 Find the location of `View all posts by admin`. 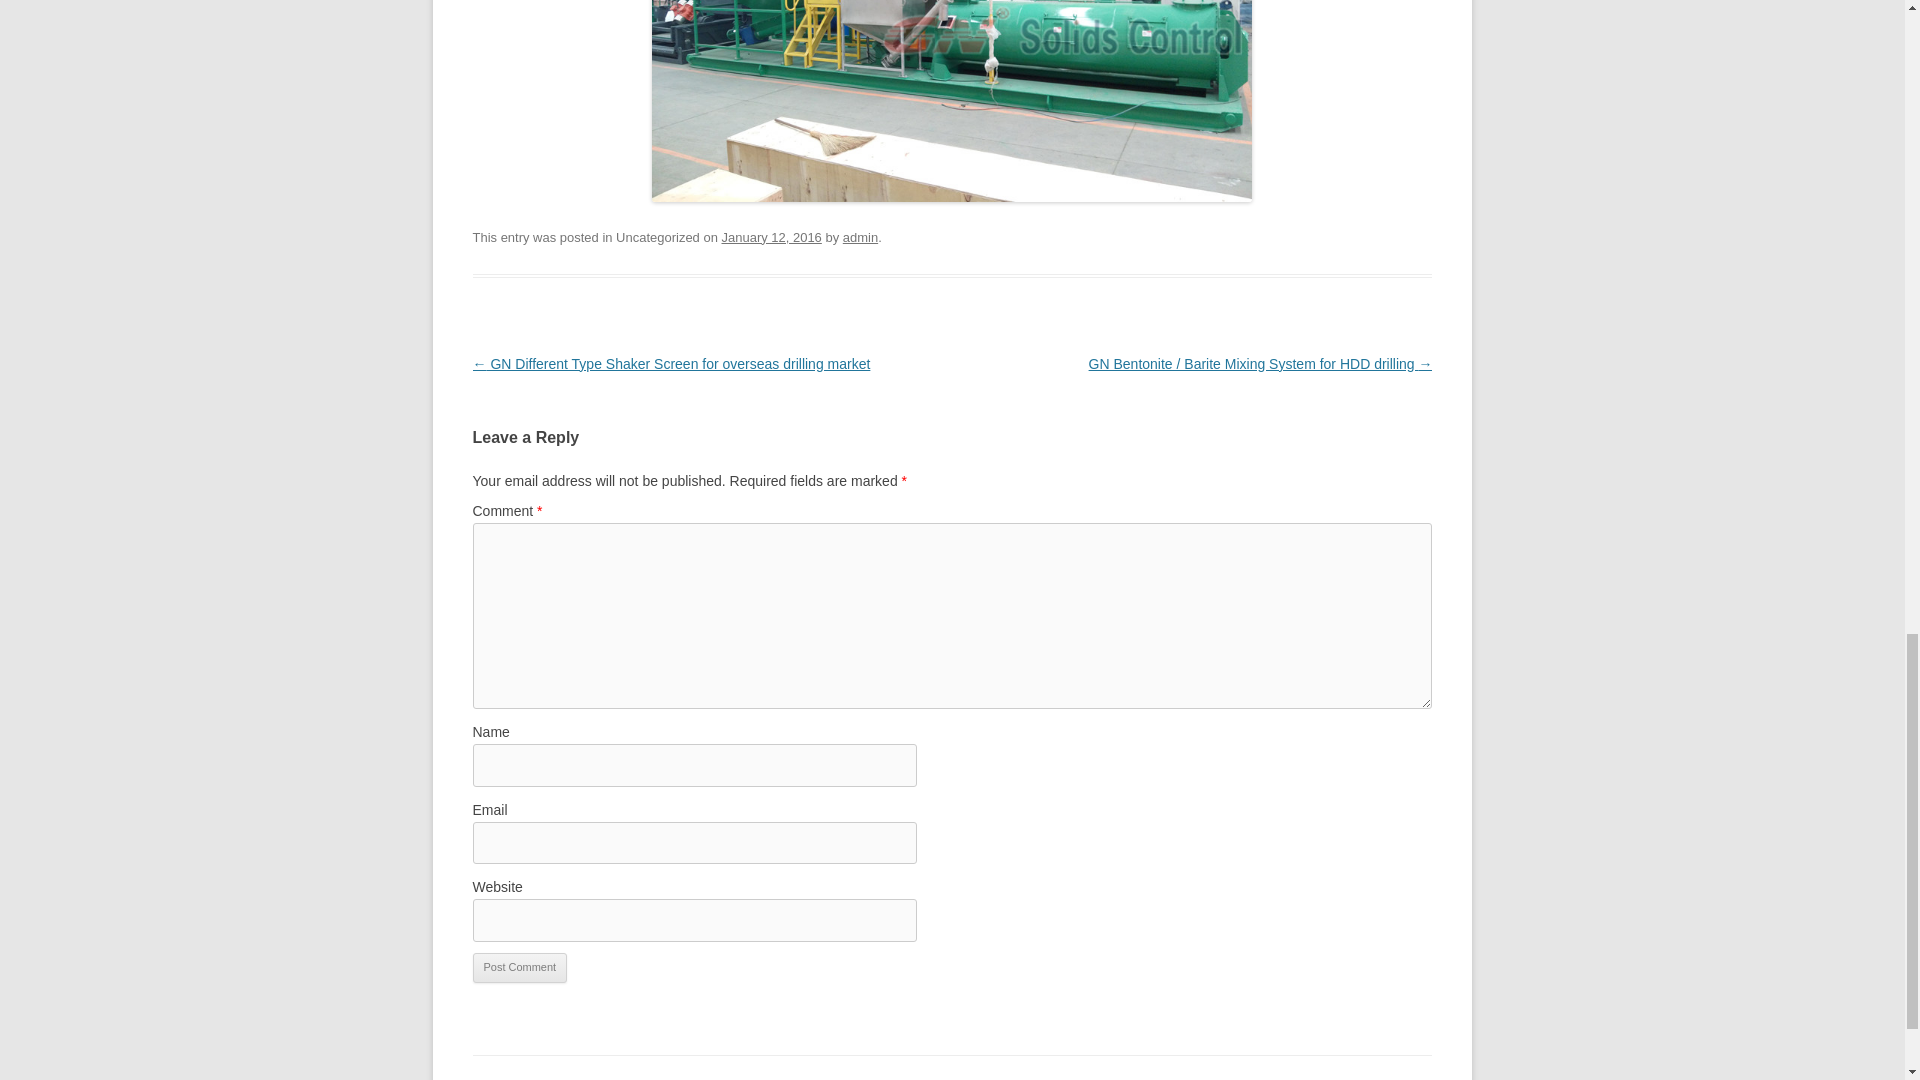

View all posts by admin is located at coordinates (860, 238).